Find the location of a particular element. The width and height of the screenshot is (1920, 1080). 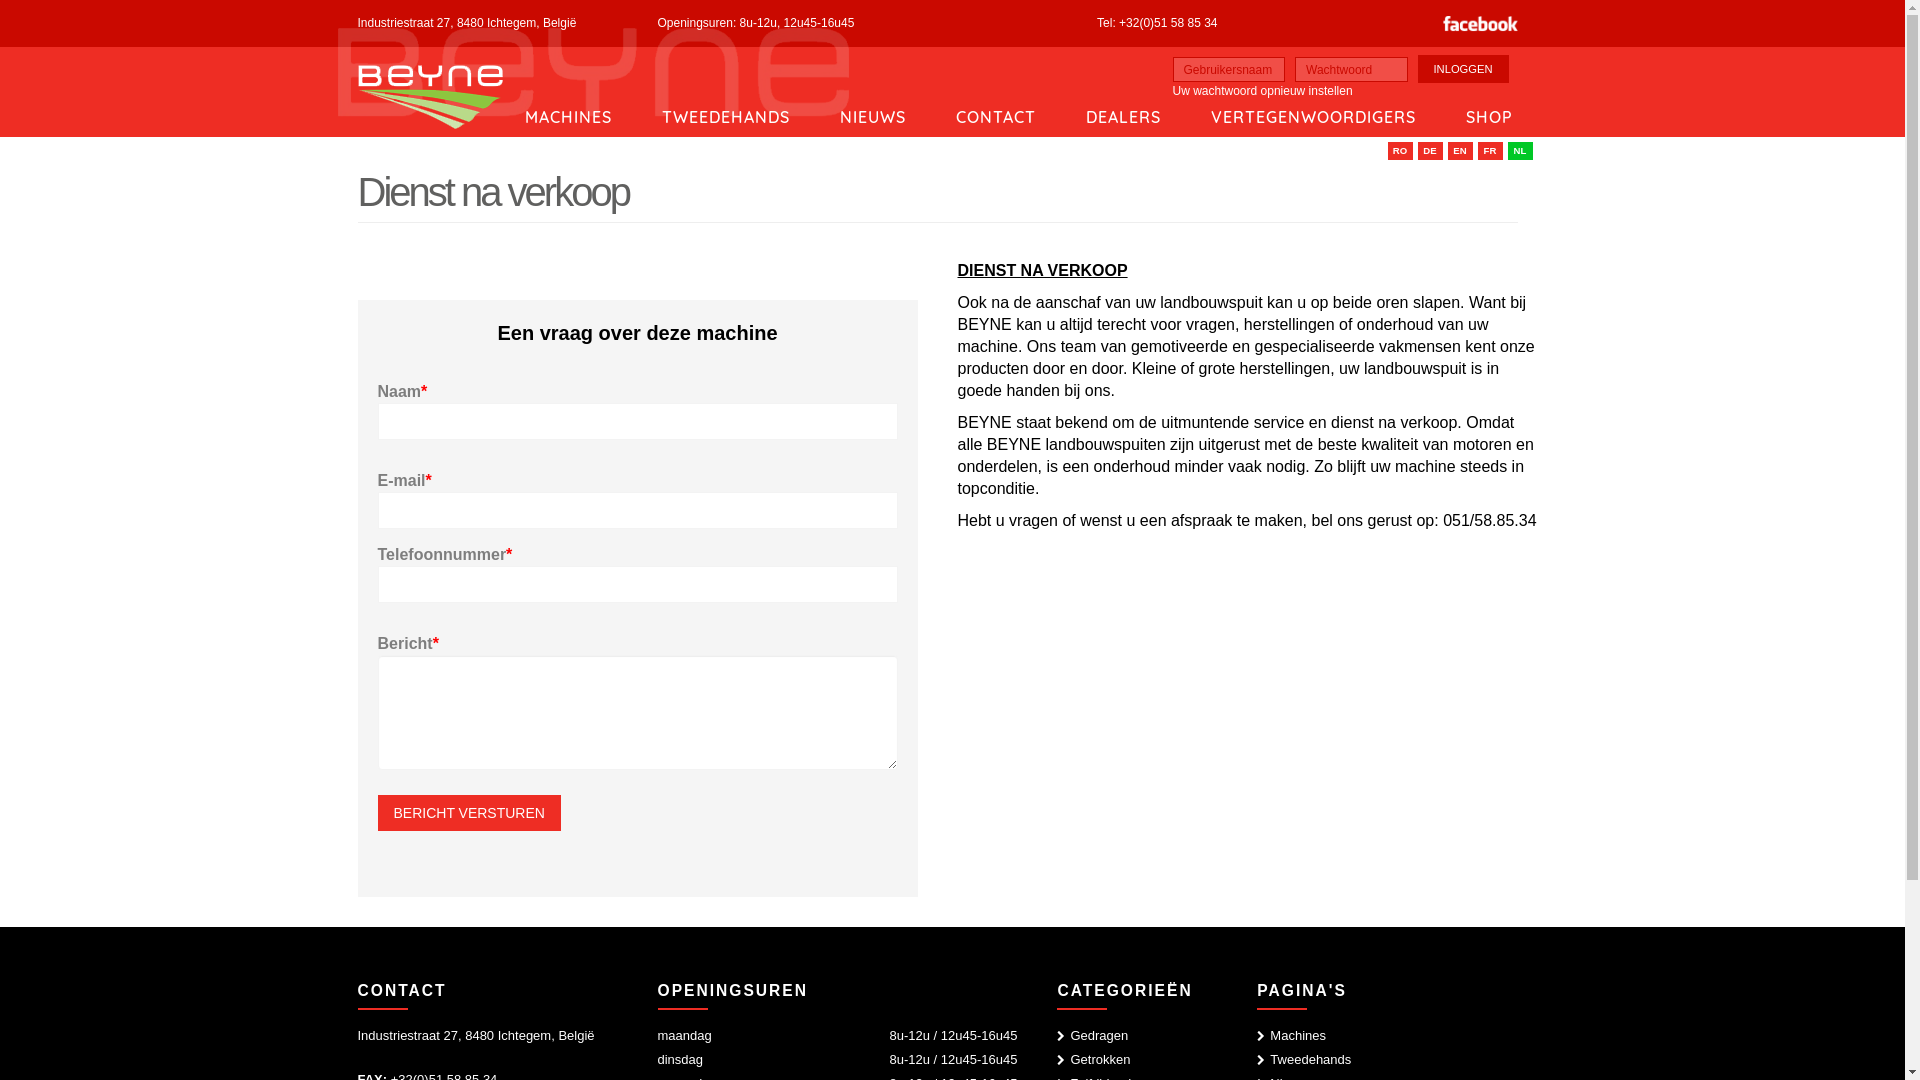

NIEUWS is located at coordinates (872, 110).